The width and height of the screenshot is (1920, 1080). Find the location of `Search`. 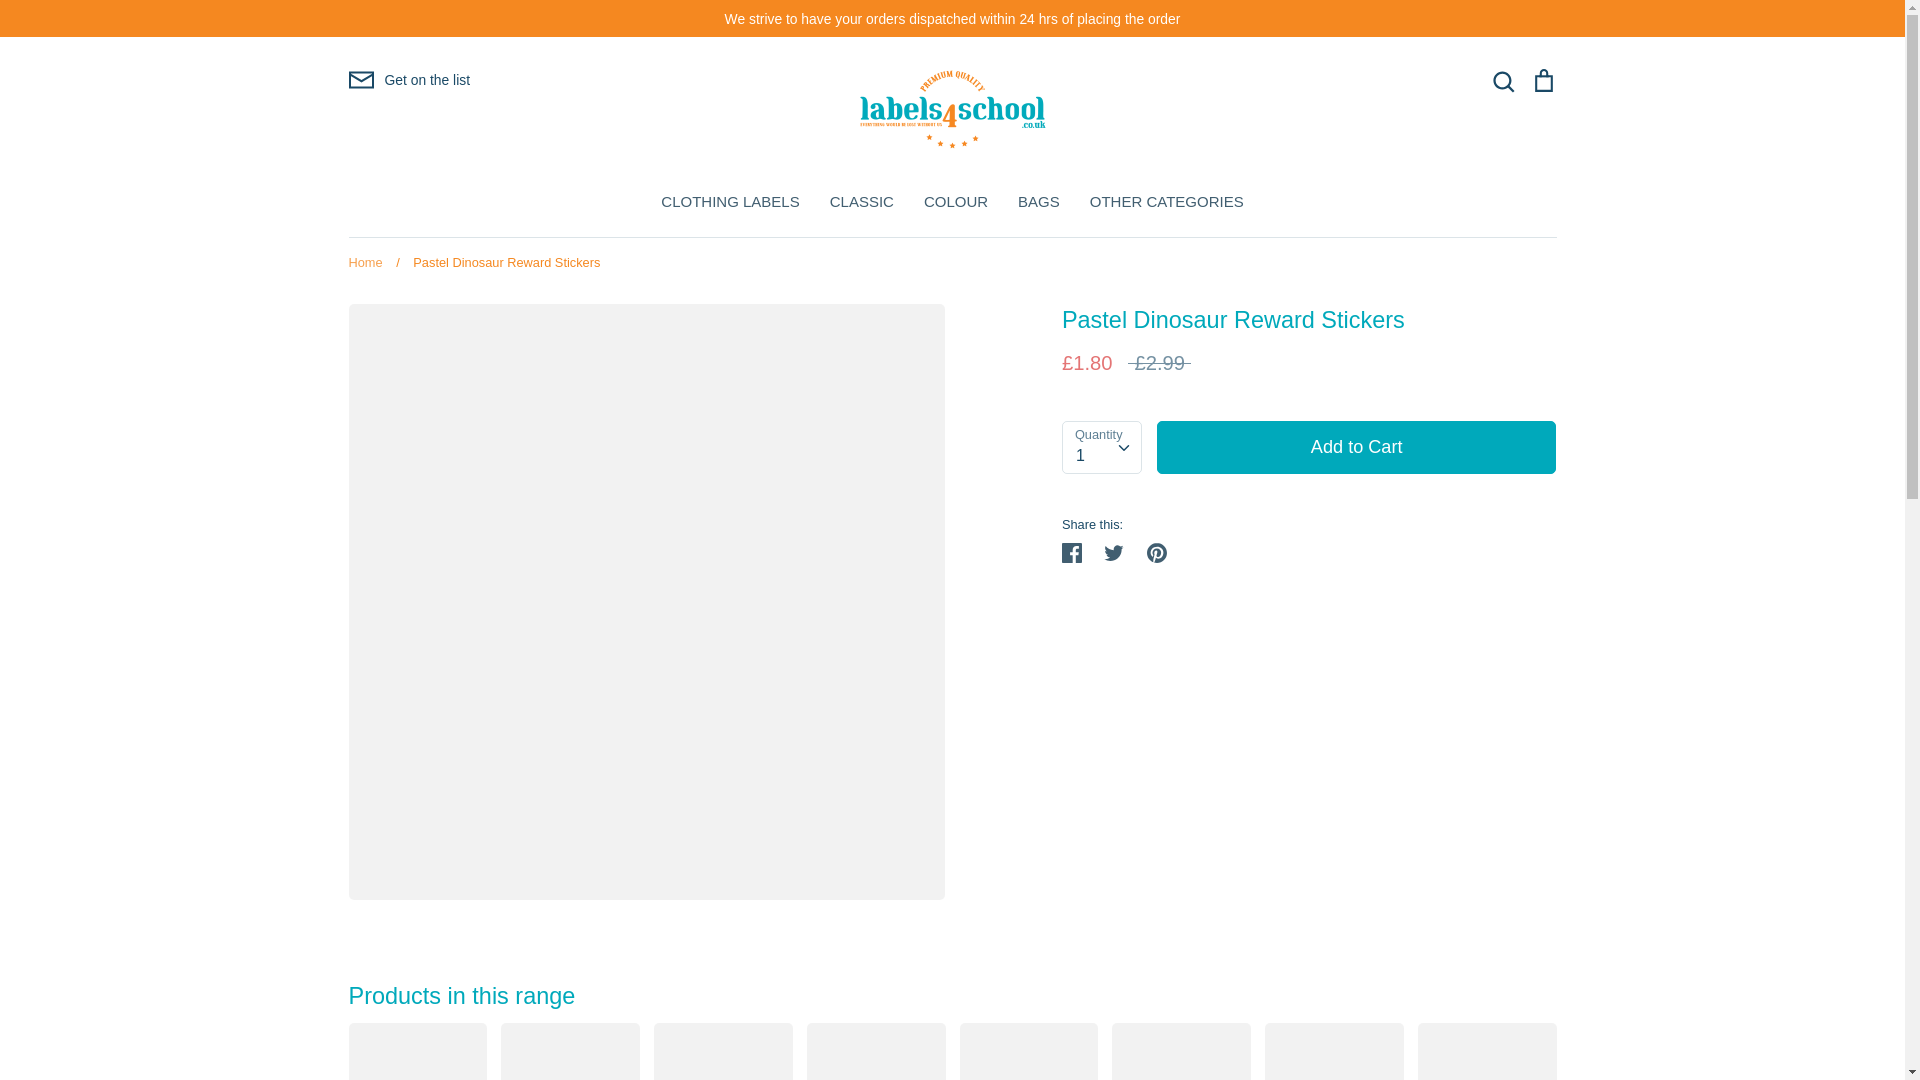

Search is located at coordinates (1502, 82).